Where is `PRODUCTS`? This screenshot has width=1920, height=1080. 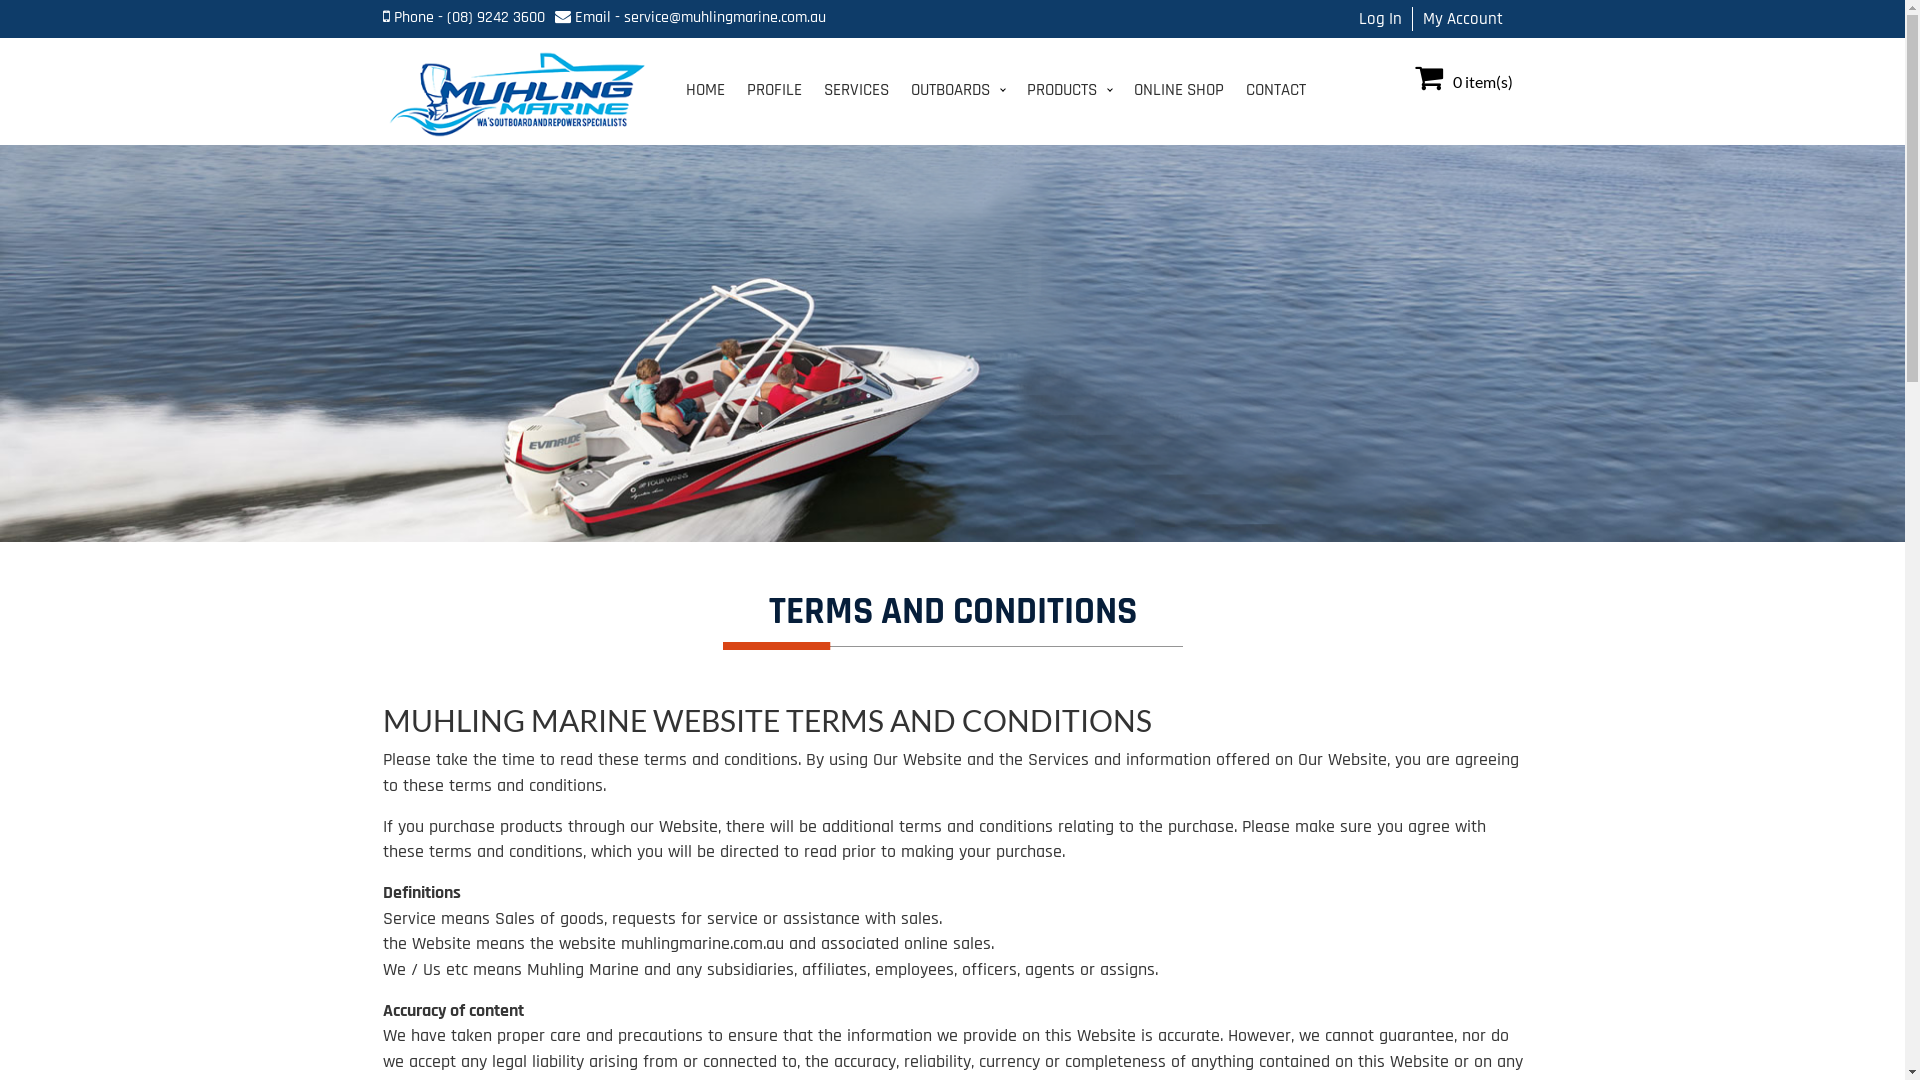
PRODUCTS is located at coordinates (1070, 90).